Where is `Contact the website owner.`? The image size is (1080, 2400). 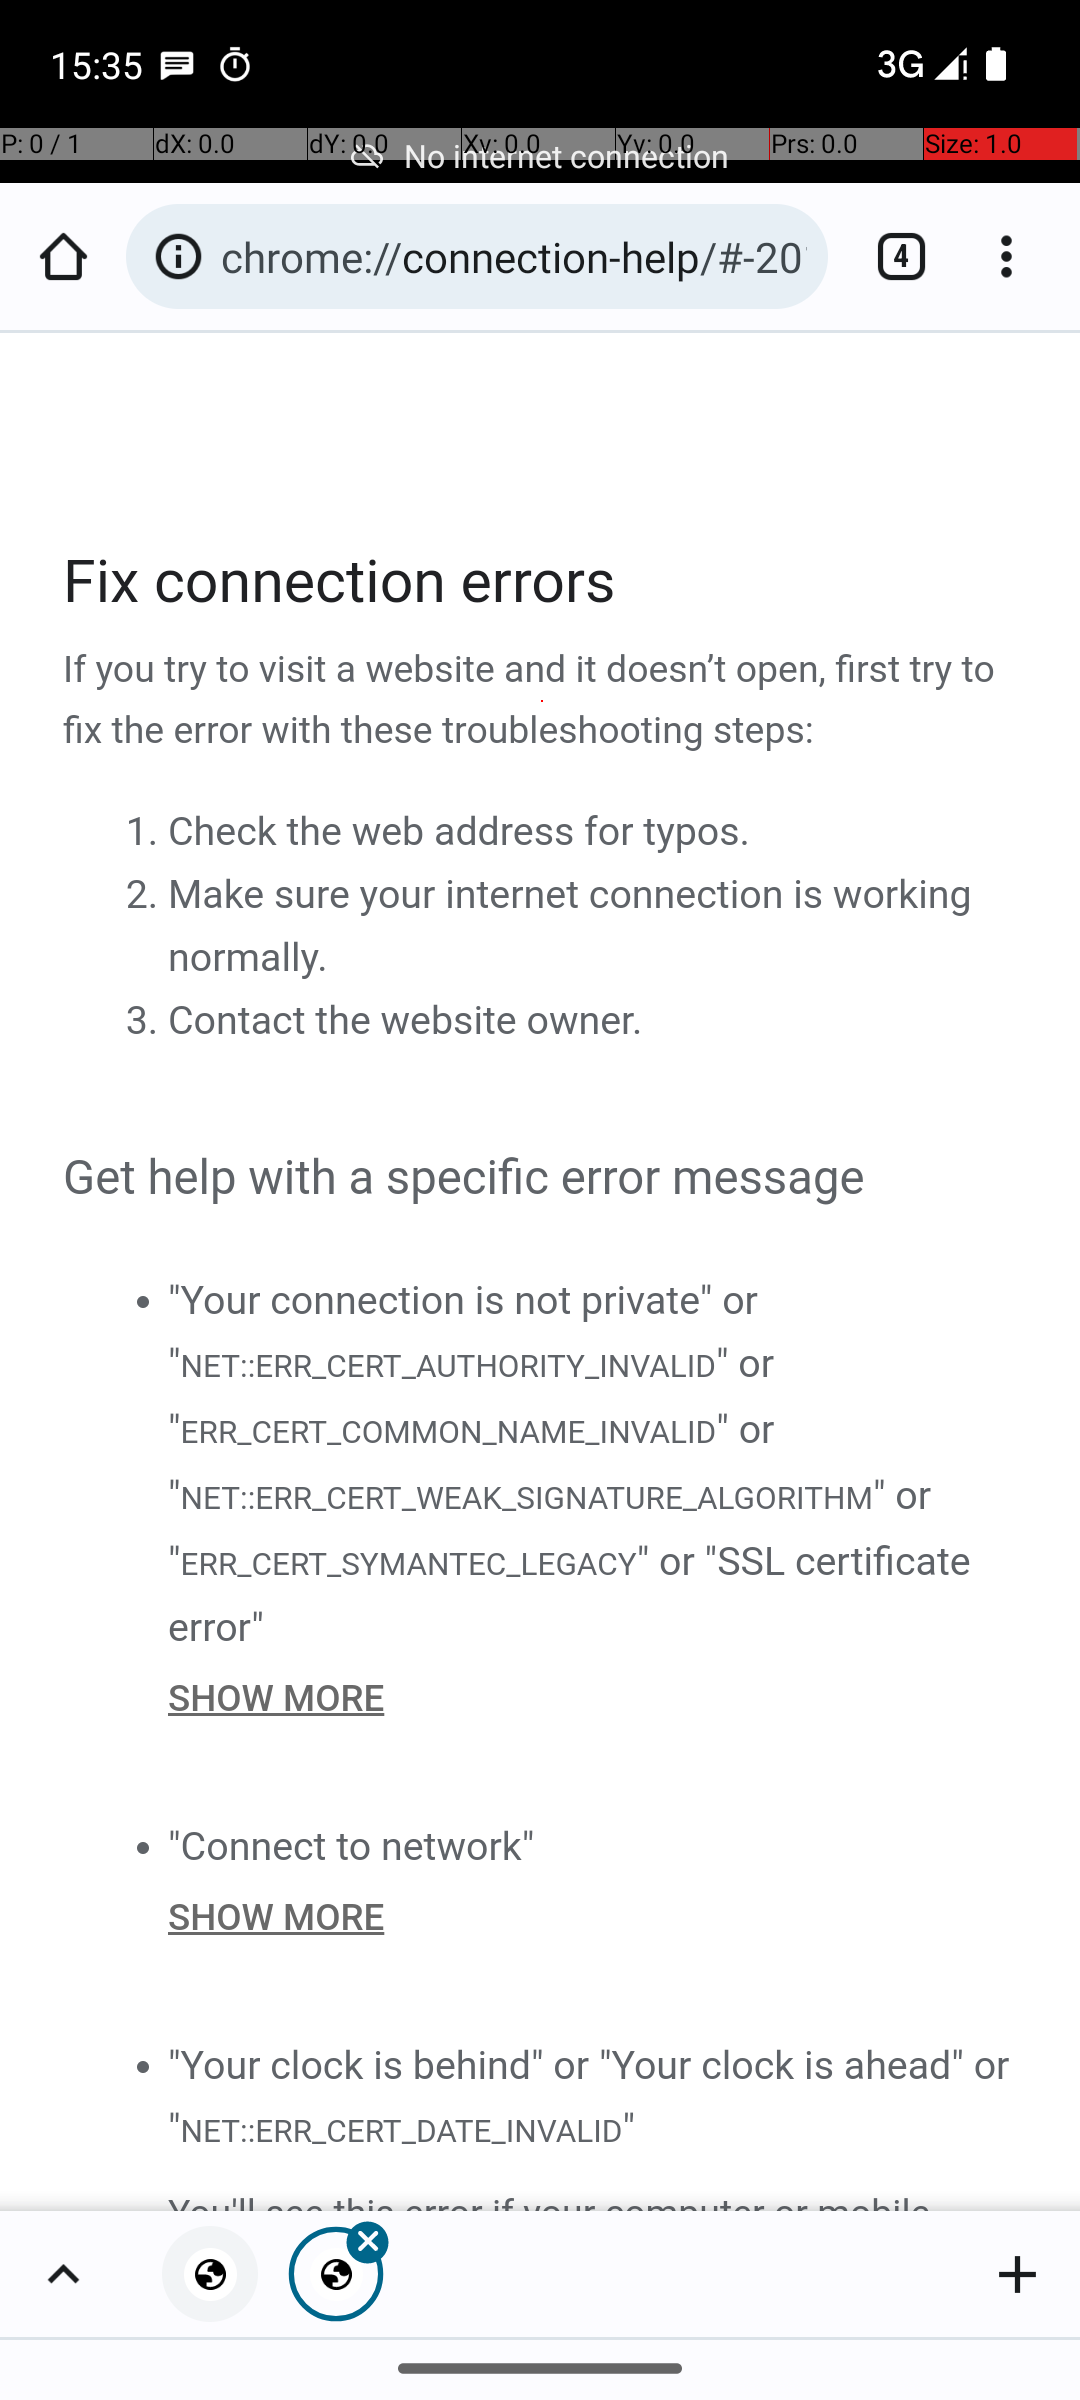
Contact the website owner. is located at coordinates (406, 1021).